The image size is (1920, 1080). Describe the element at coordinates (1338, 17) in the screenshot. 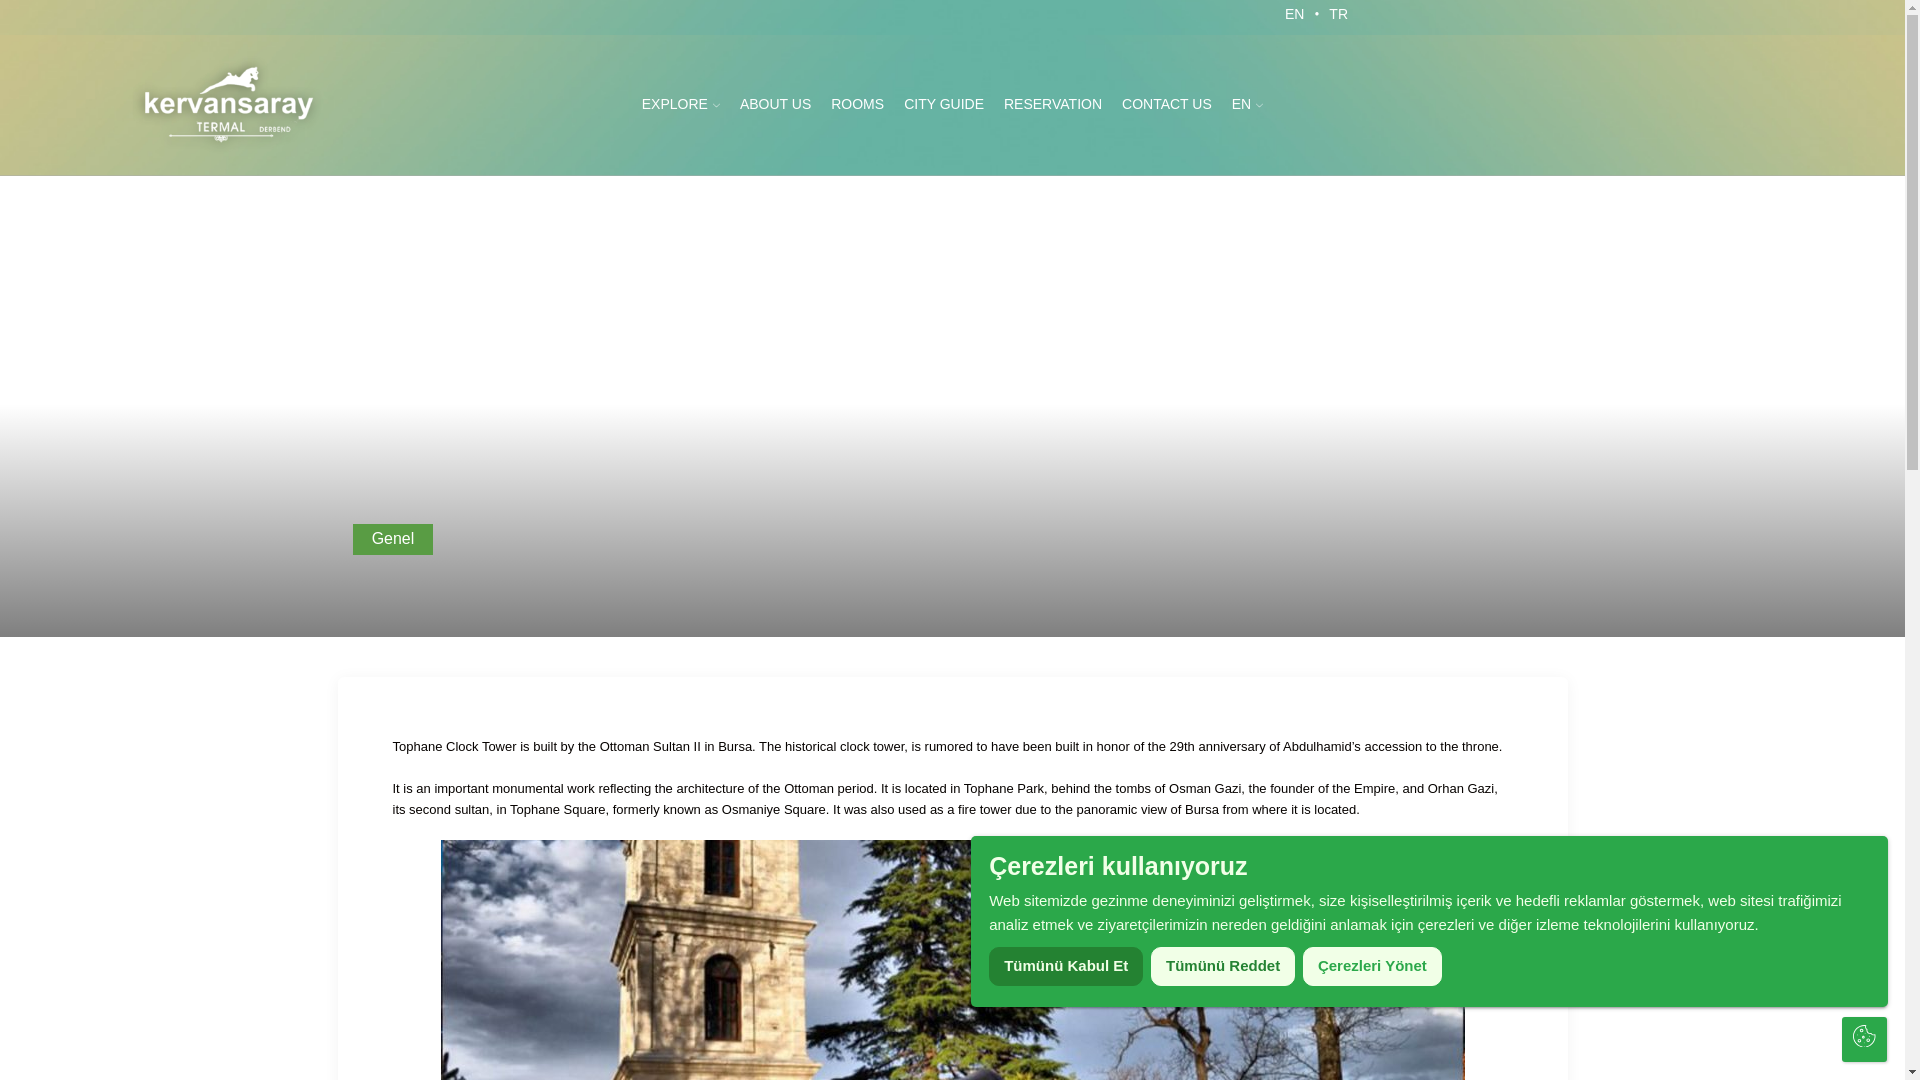

I see `TR` at that location.